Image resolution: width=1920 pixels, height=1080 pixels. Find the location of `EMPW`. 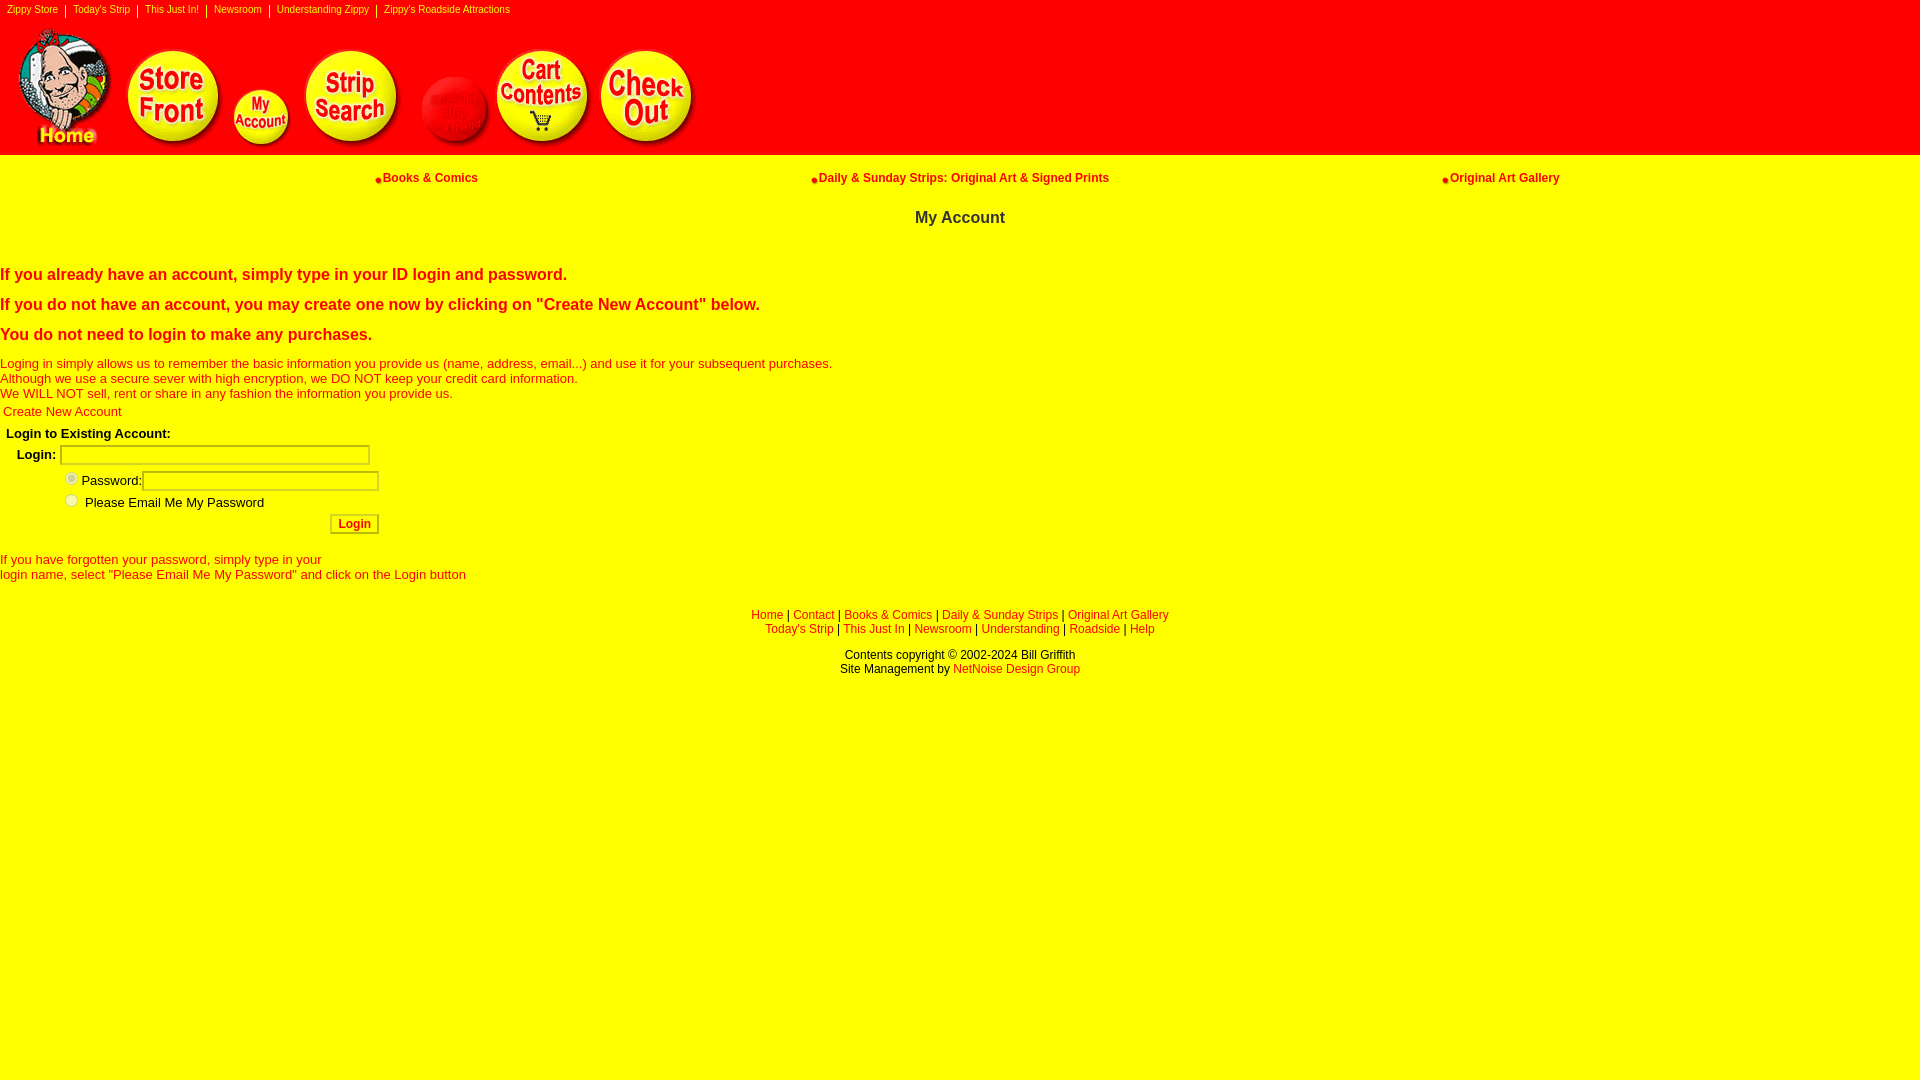

EMPW is located at coordinates (72, 500).